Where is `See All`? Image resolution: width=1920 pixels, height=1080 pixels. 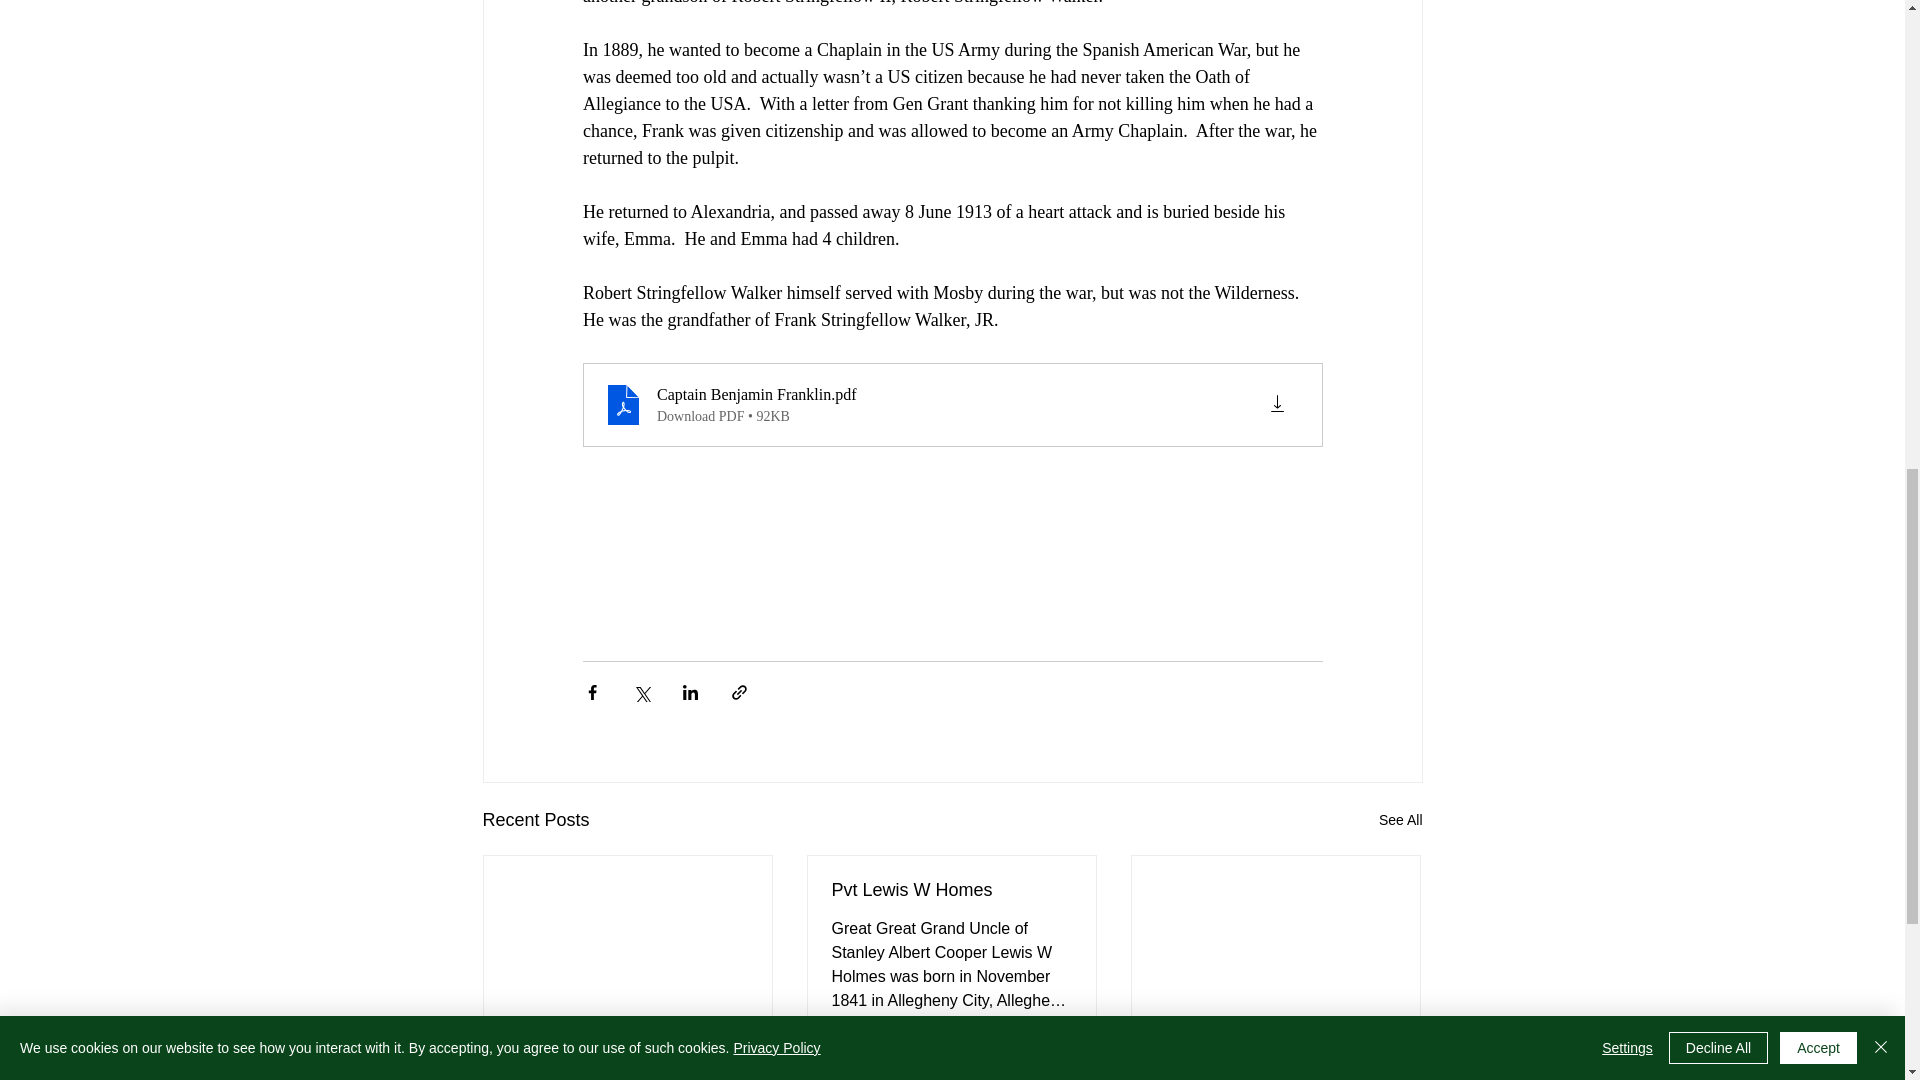
See All is located at coordinates (1400, 820).